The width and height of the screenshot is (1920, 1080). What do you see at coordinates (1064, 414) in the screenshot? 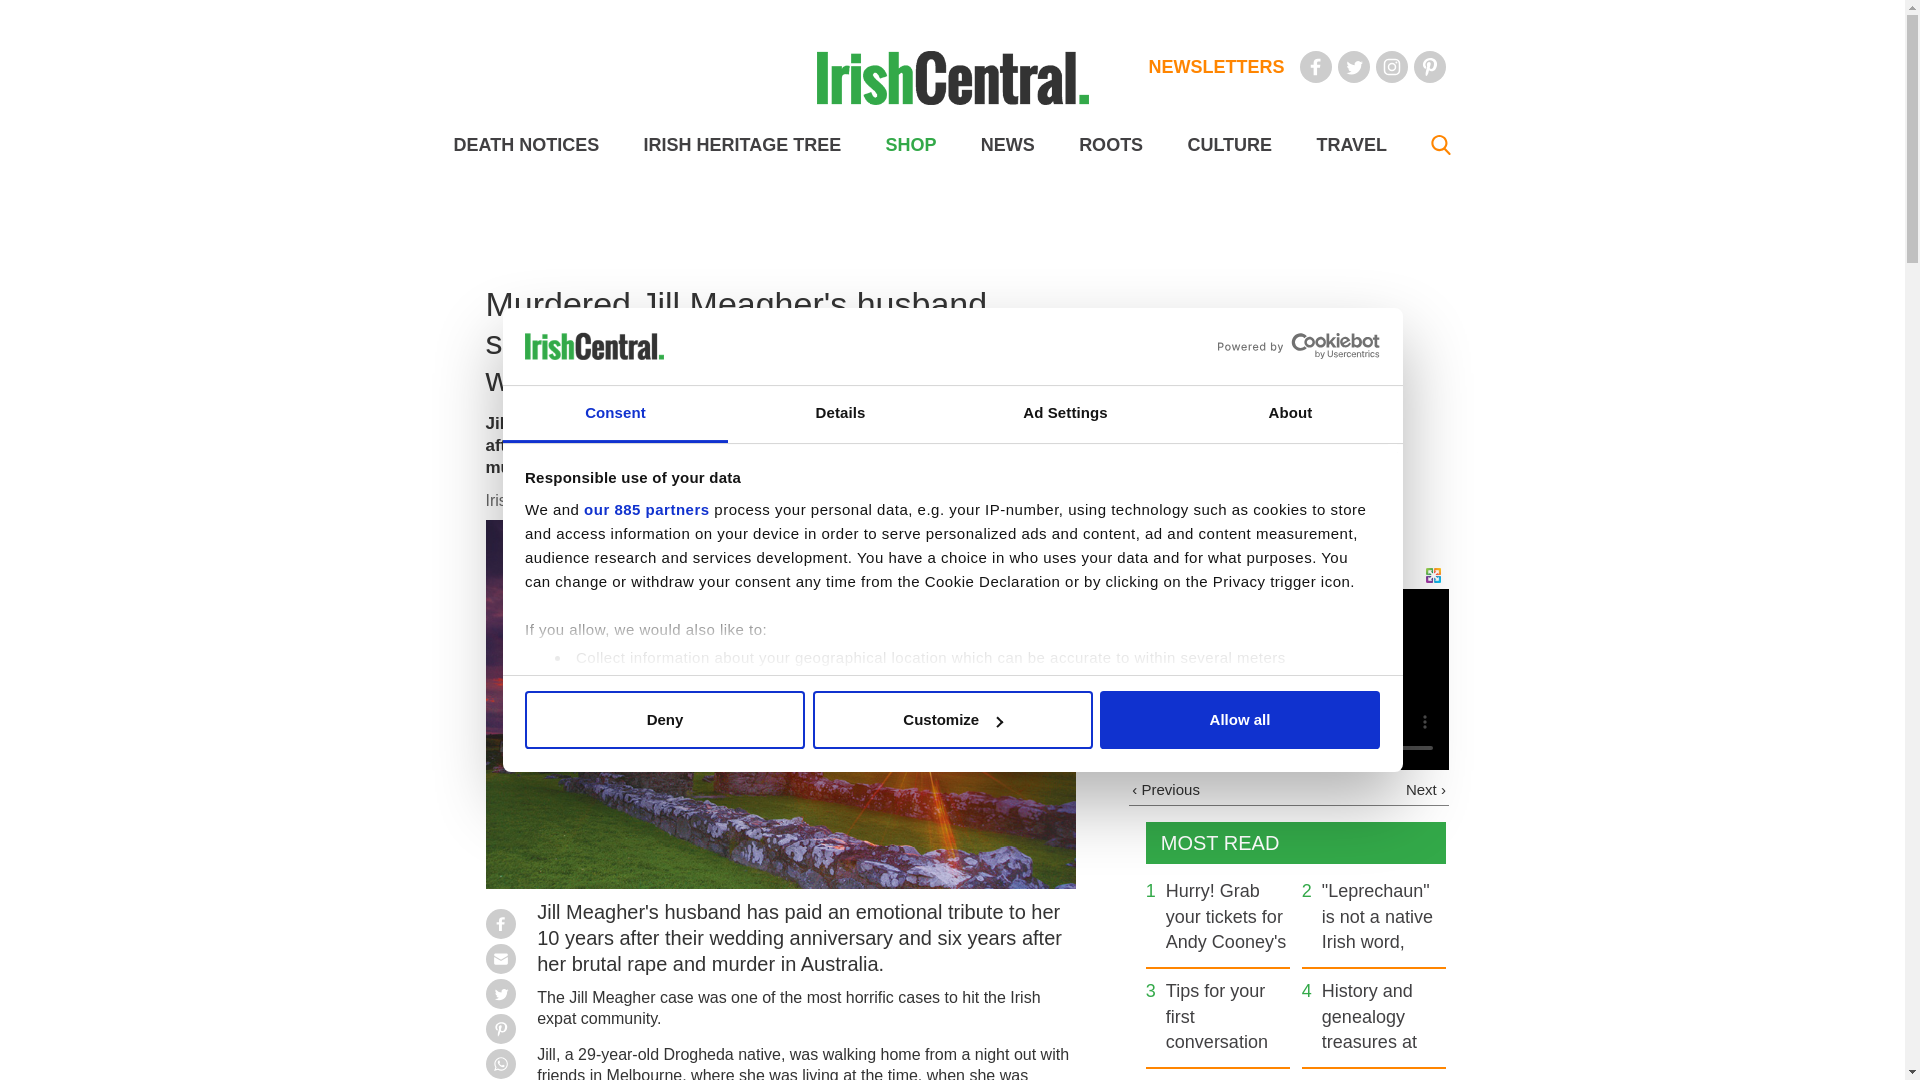
I see `Ad Settings` at bounding box center [1064, 414].